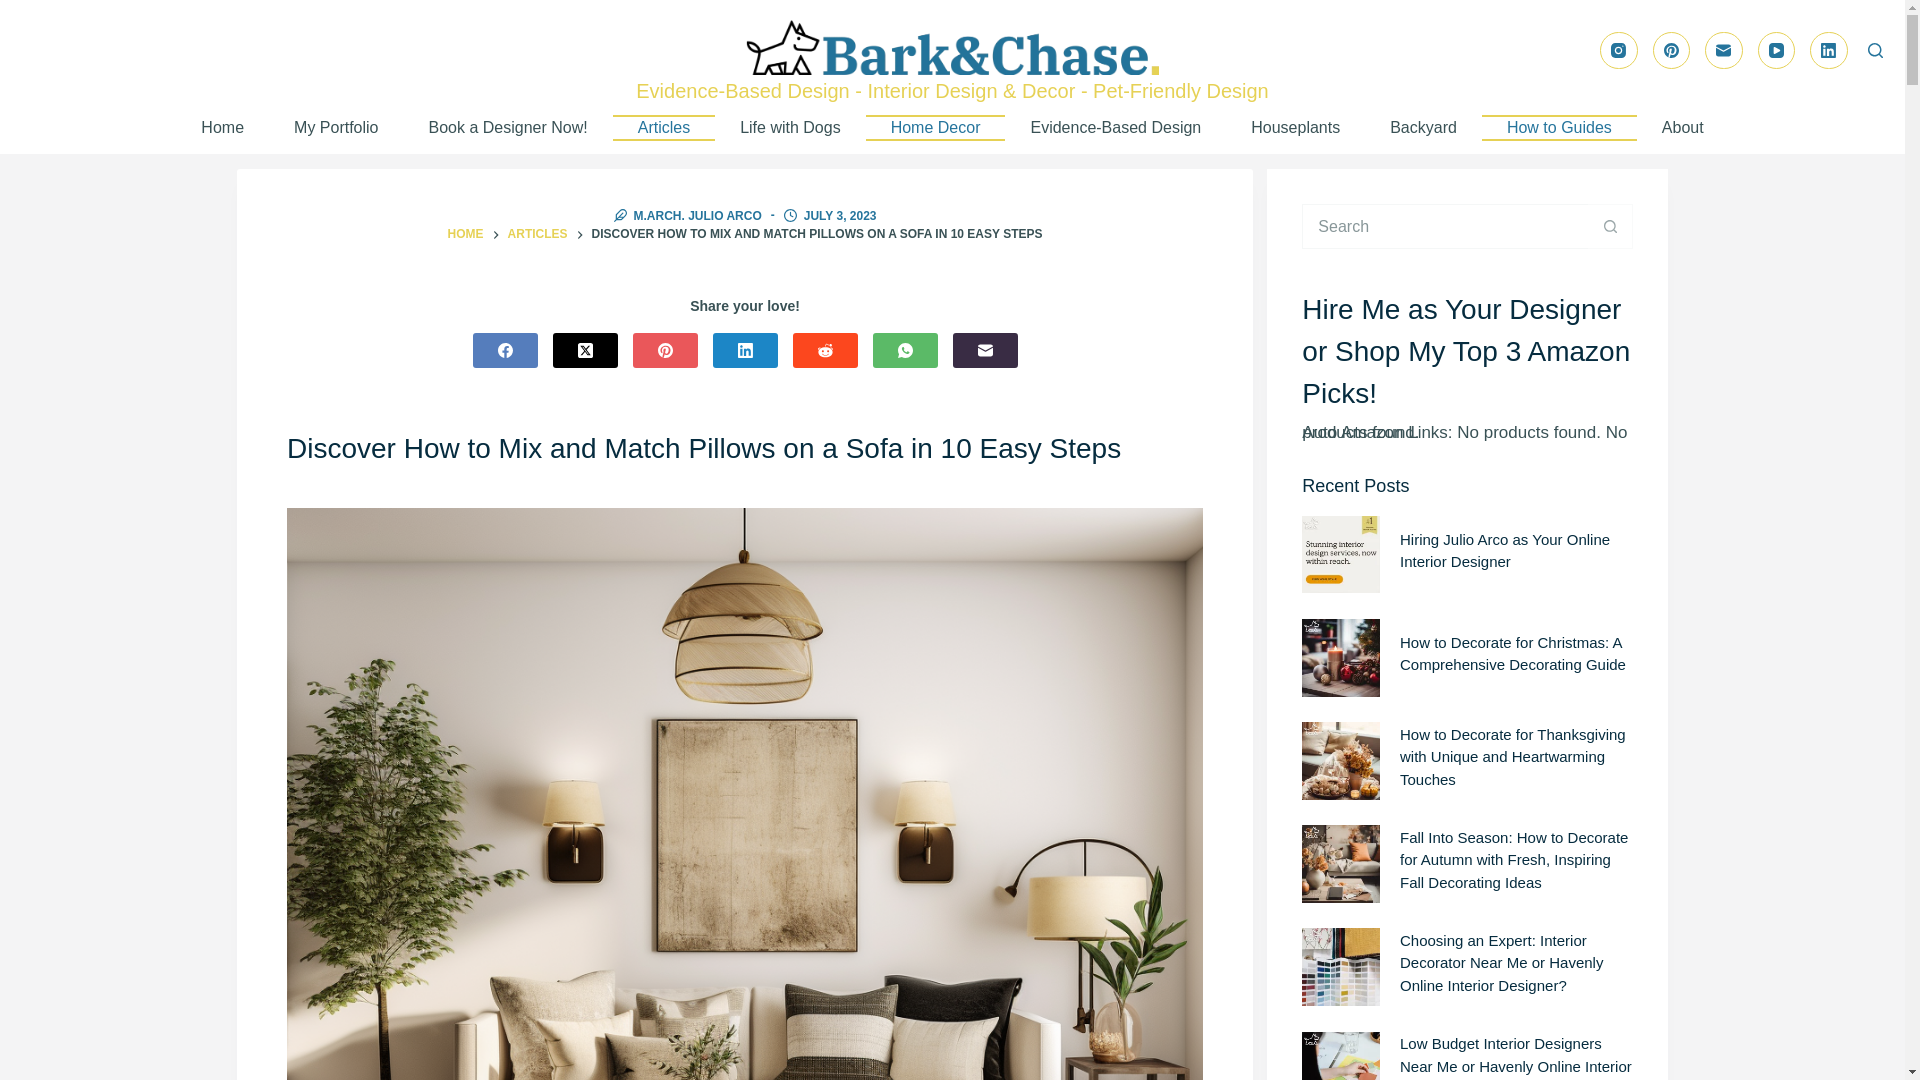 Image resolution: width=1920 pixels, height=1080 pixels. What do you see at coordinates (790, 128) in the screenshot?
I see `Life with Dogs` at bounding box center [790, 128].